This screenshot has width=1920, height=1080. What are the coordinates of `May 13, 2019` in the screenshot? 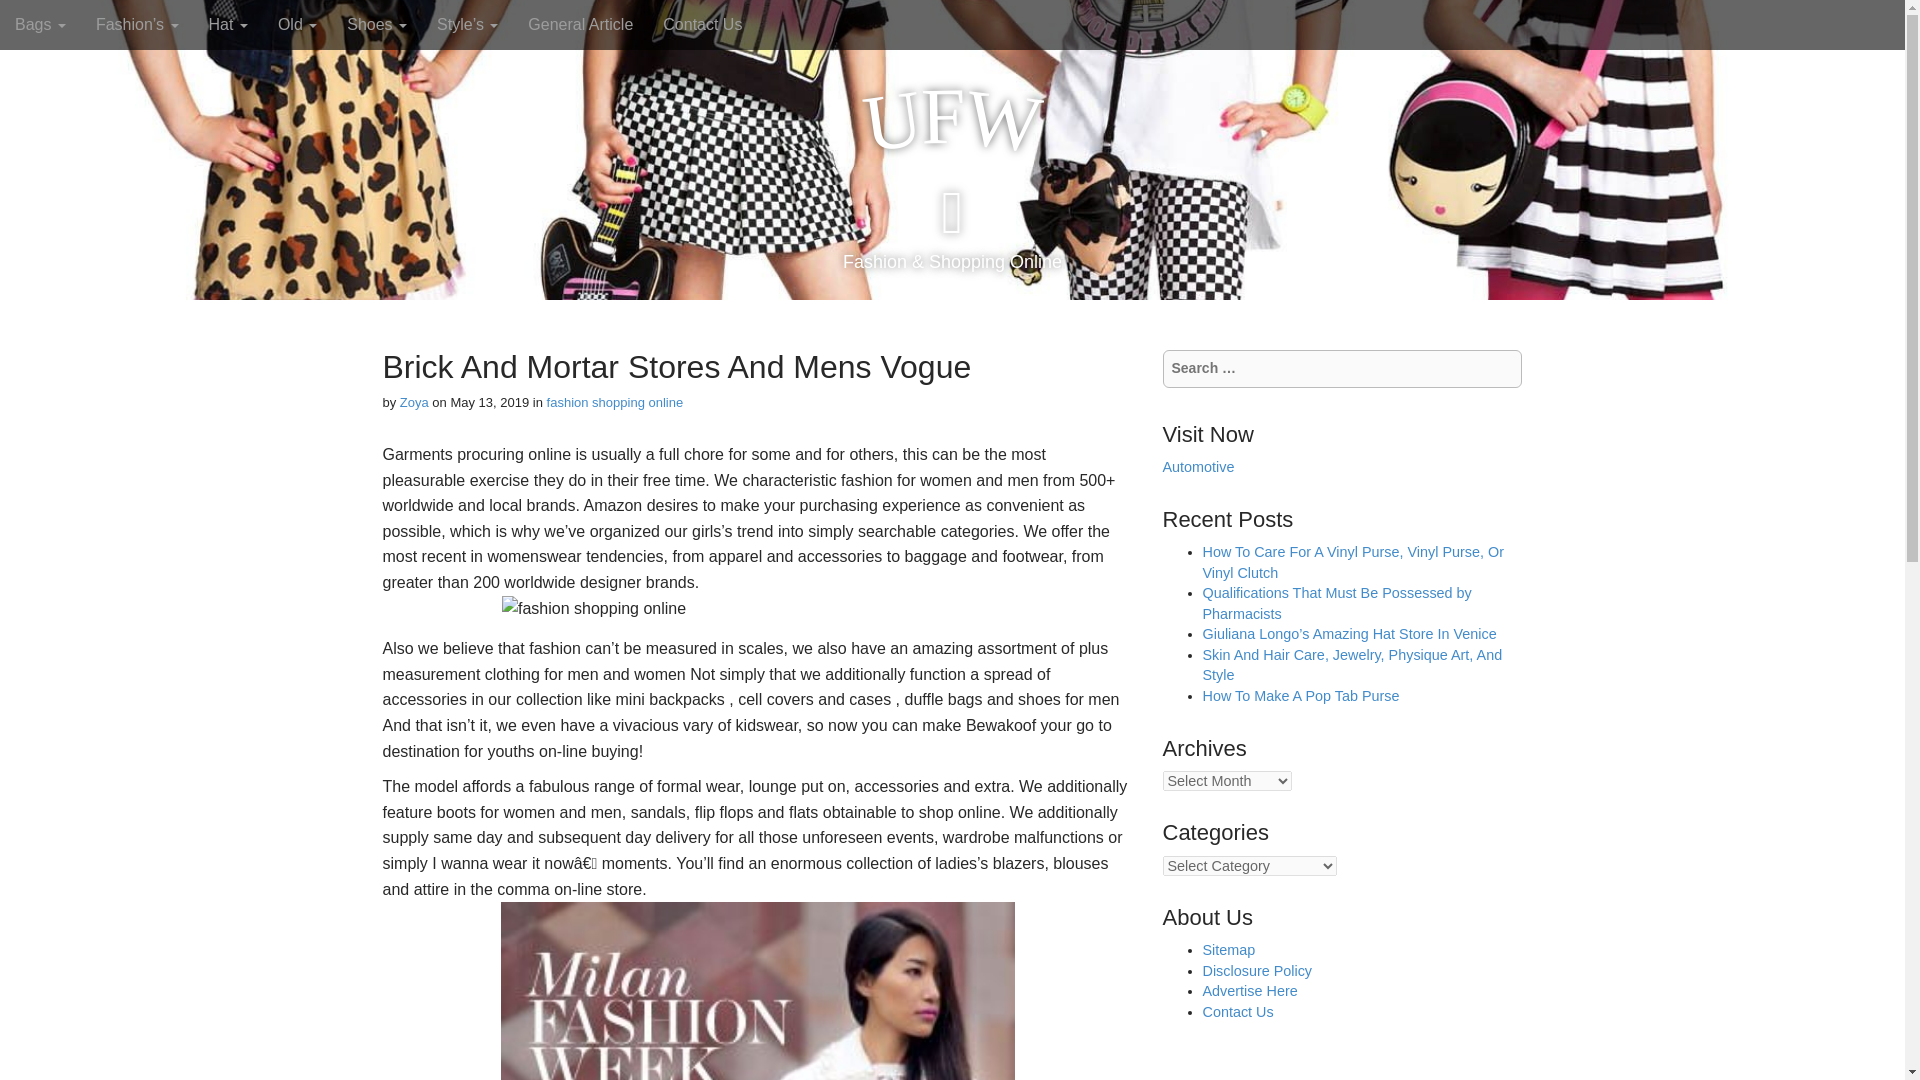 It's located at (489, 402).